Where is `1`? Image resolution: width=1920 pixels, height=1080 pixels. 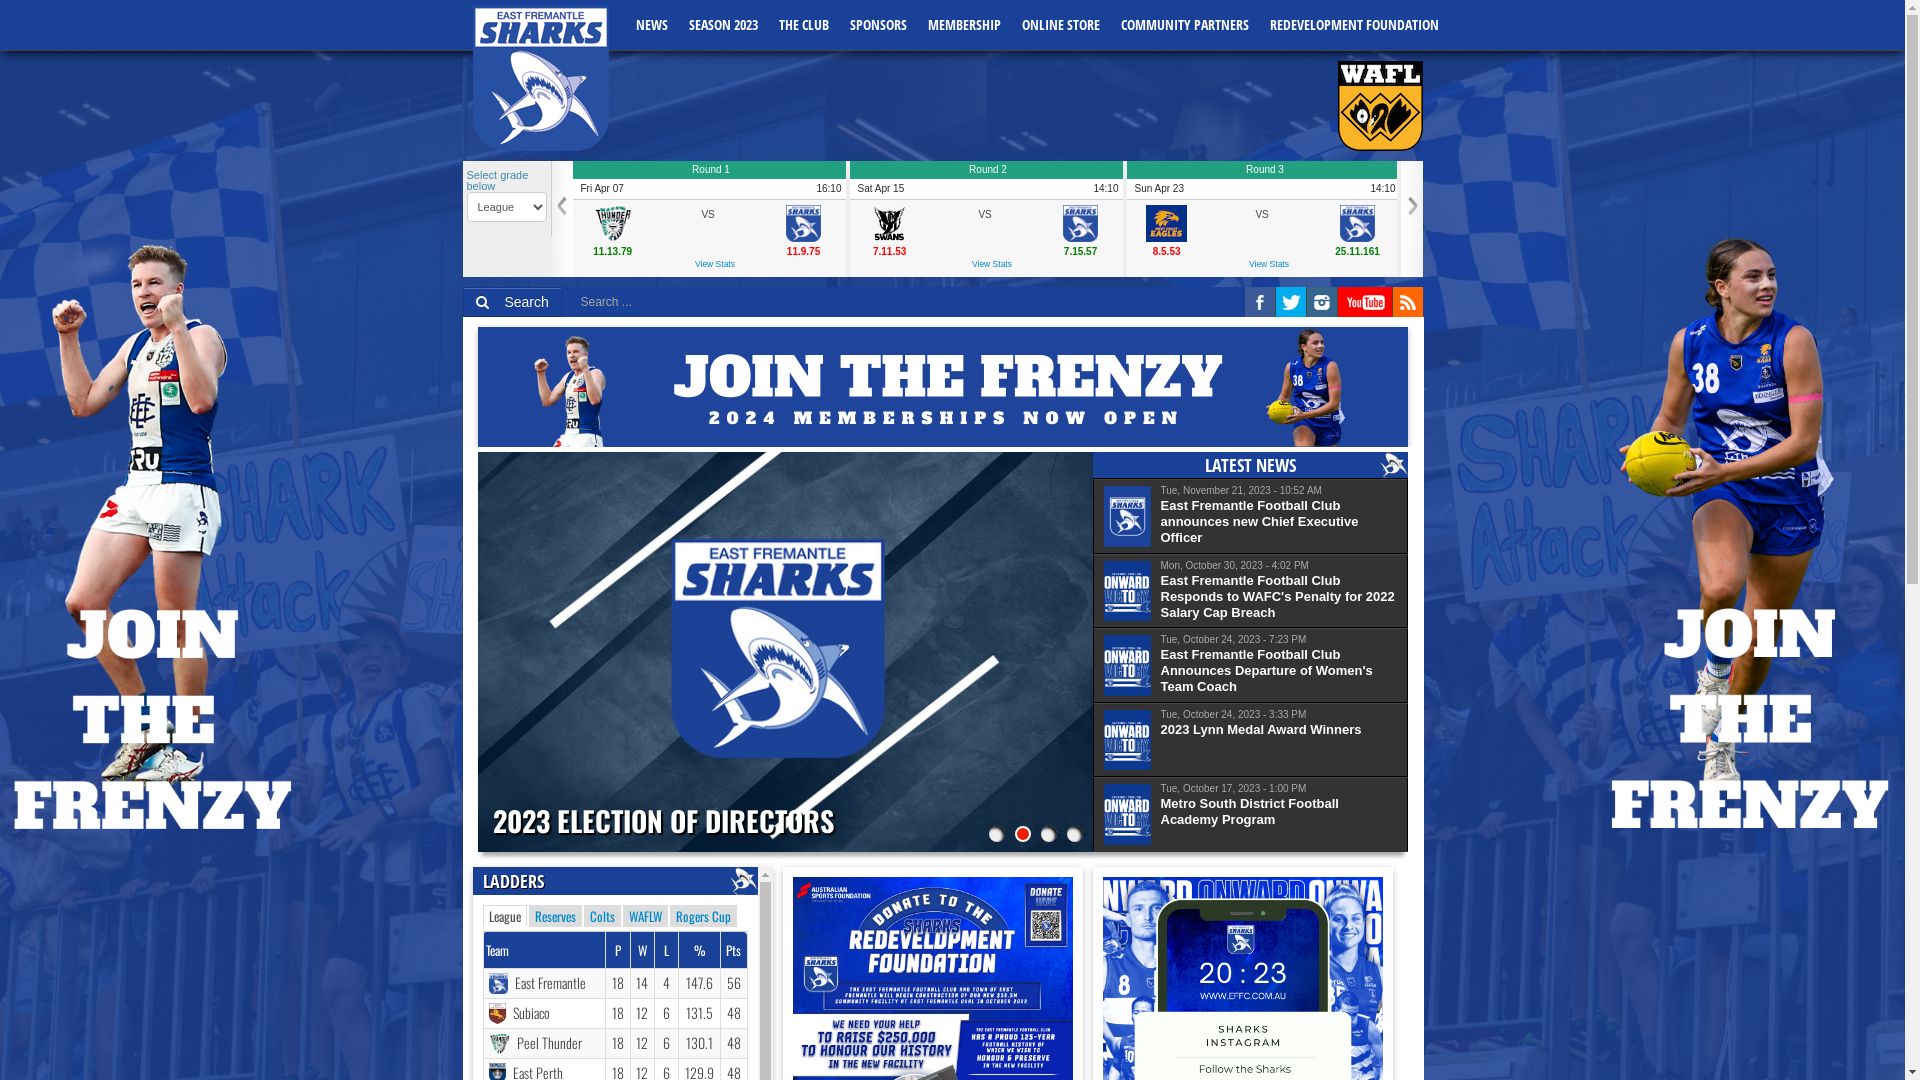
1 is located at coordinates (996, 811).